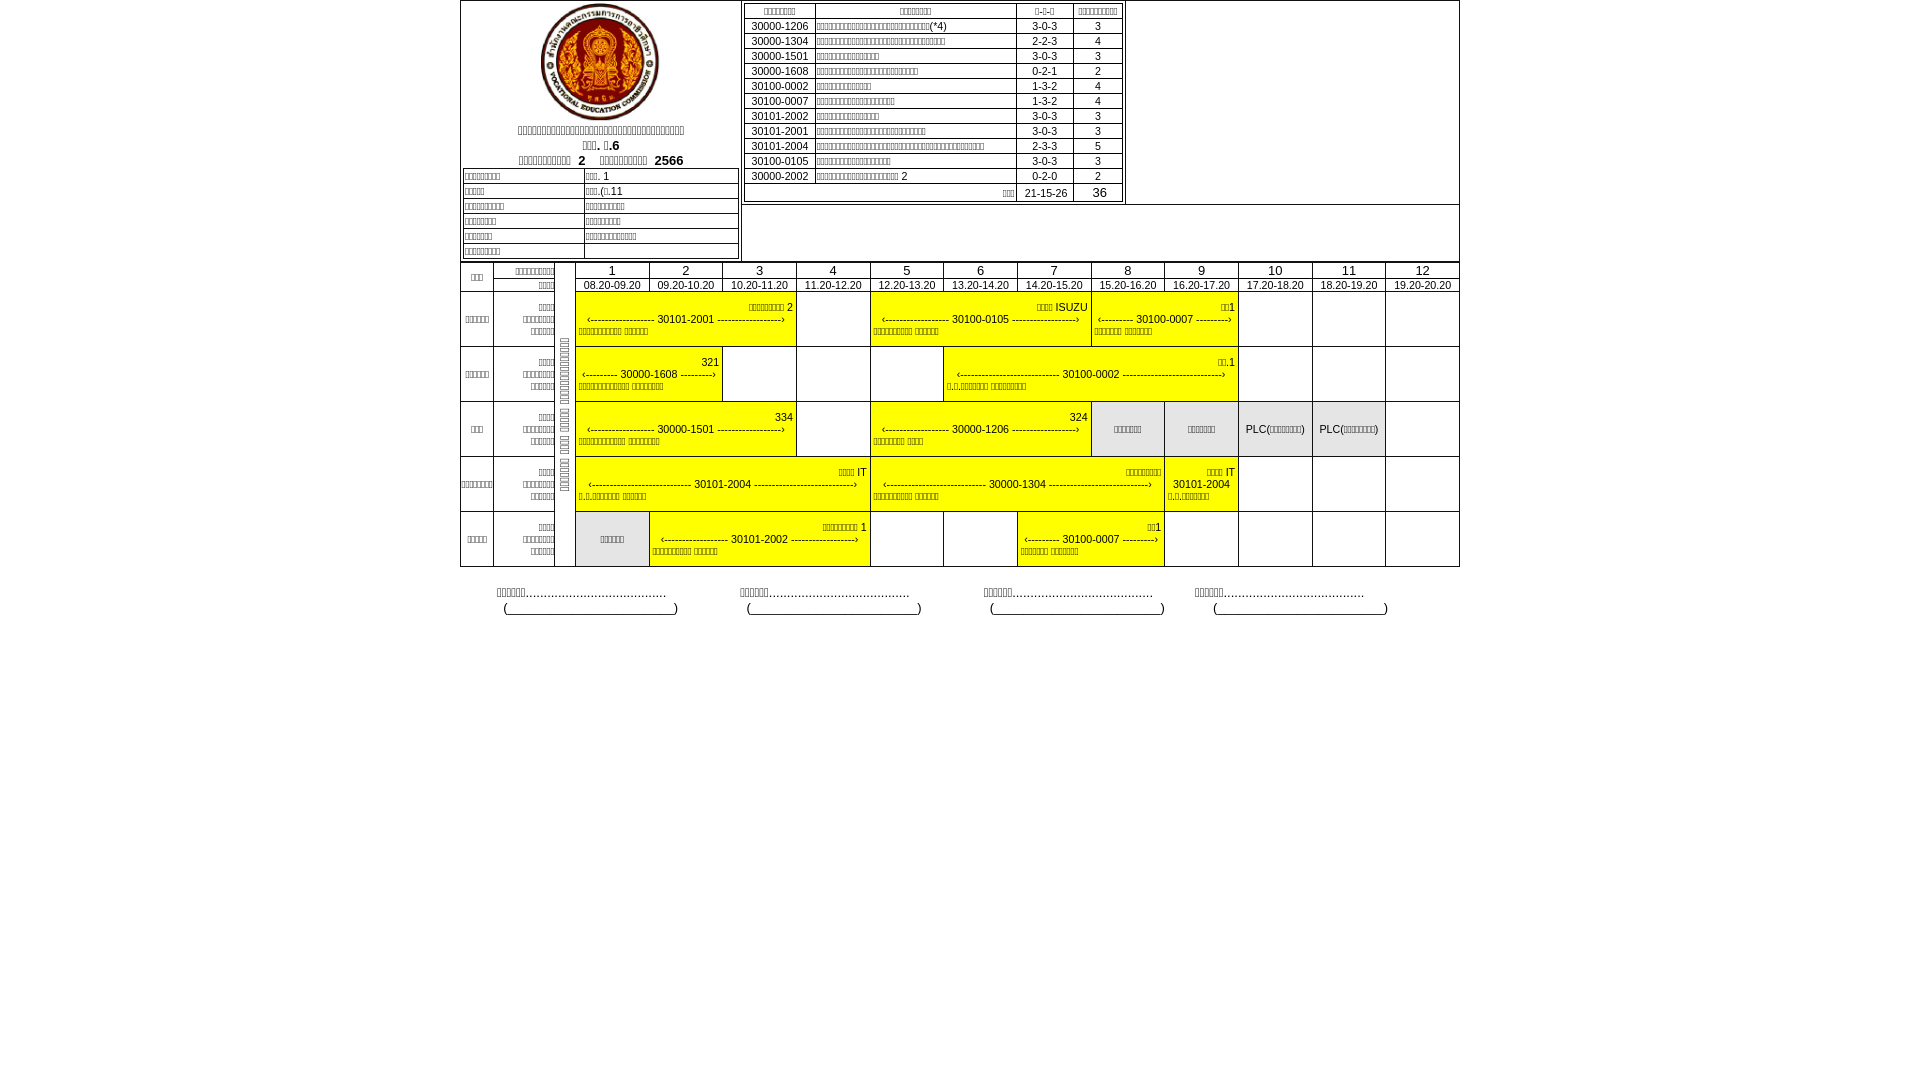 This screenshot has height=1080, width=1920. I want to click on 30100-0007, so click(780, 101).